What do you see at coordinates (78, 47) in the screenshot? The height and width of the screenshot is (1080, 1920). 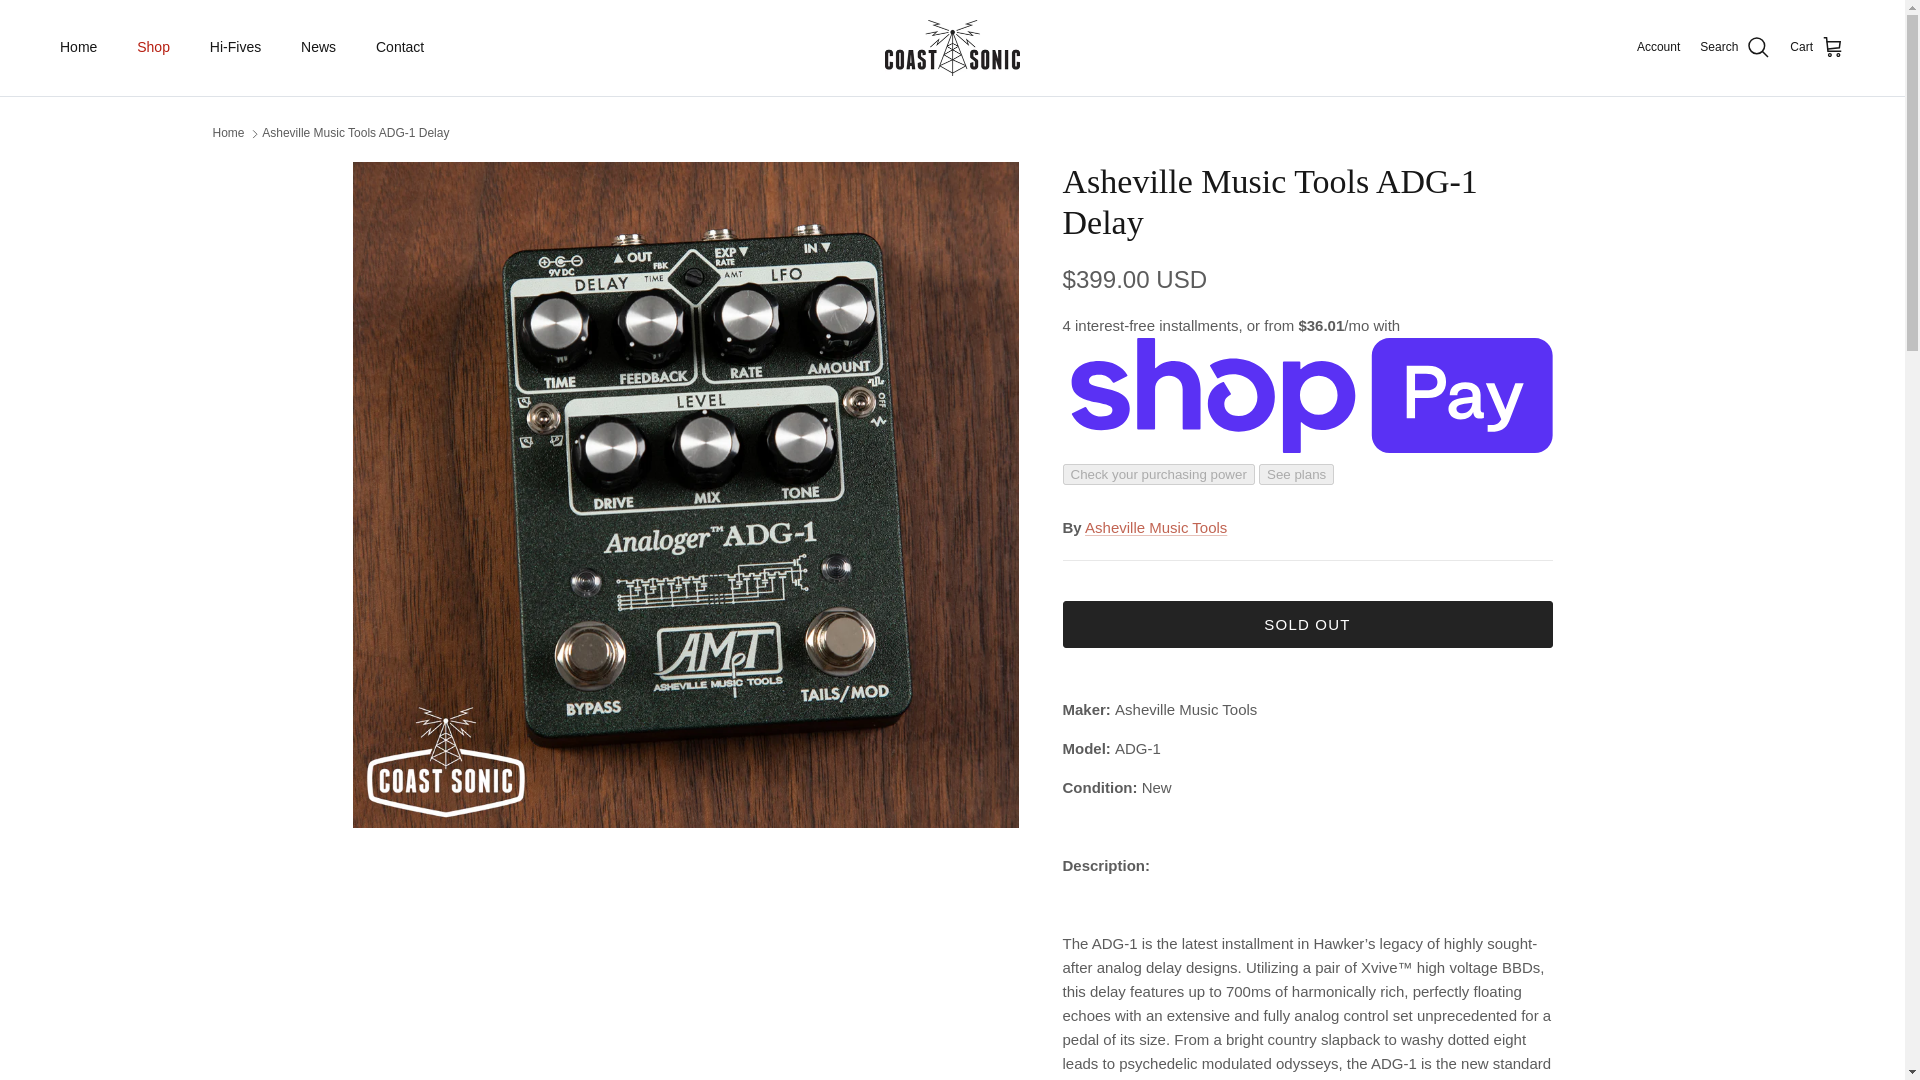 I see `Home` at bounding box center [78, 47].